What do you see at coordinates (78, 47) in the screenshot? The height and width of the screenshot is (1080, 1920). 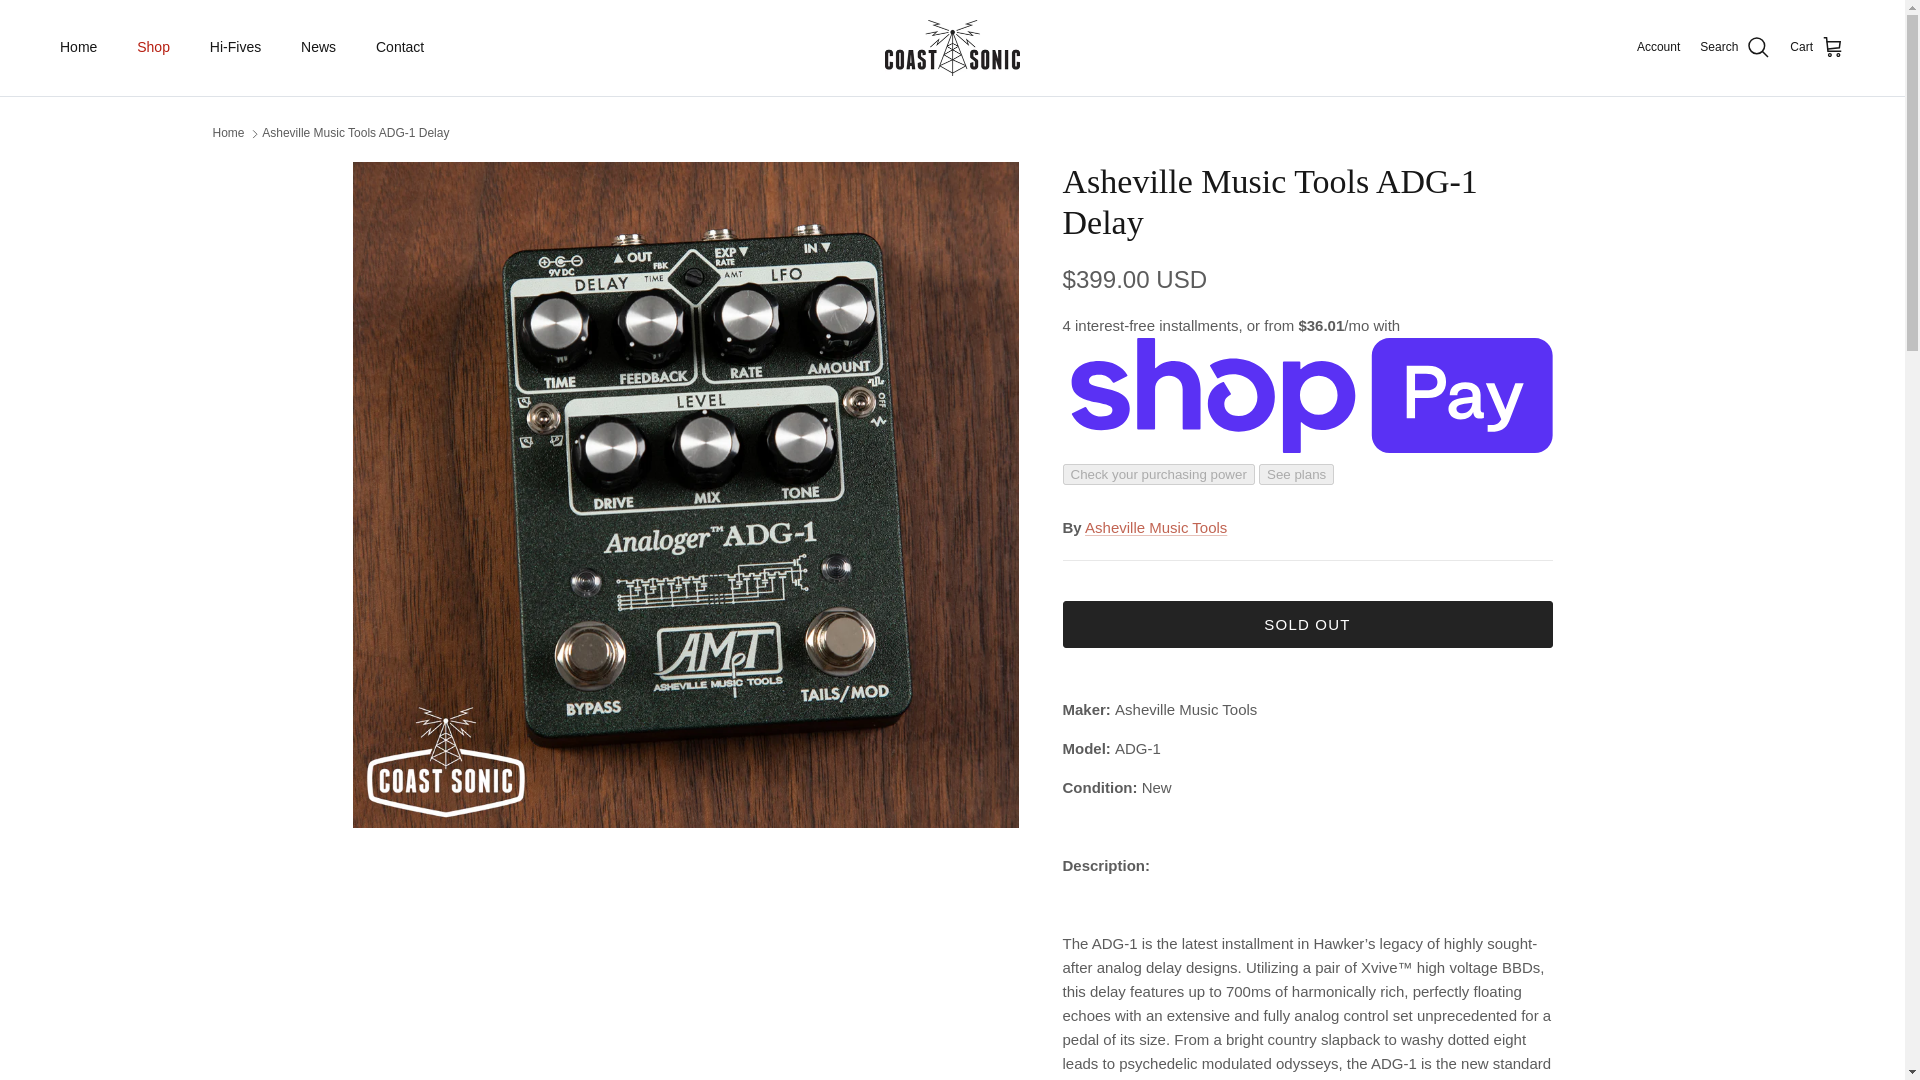 I see `Home` at bounding box center [78, 47].